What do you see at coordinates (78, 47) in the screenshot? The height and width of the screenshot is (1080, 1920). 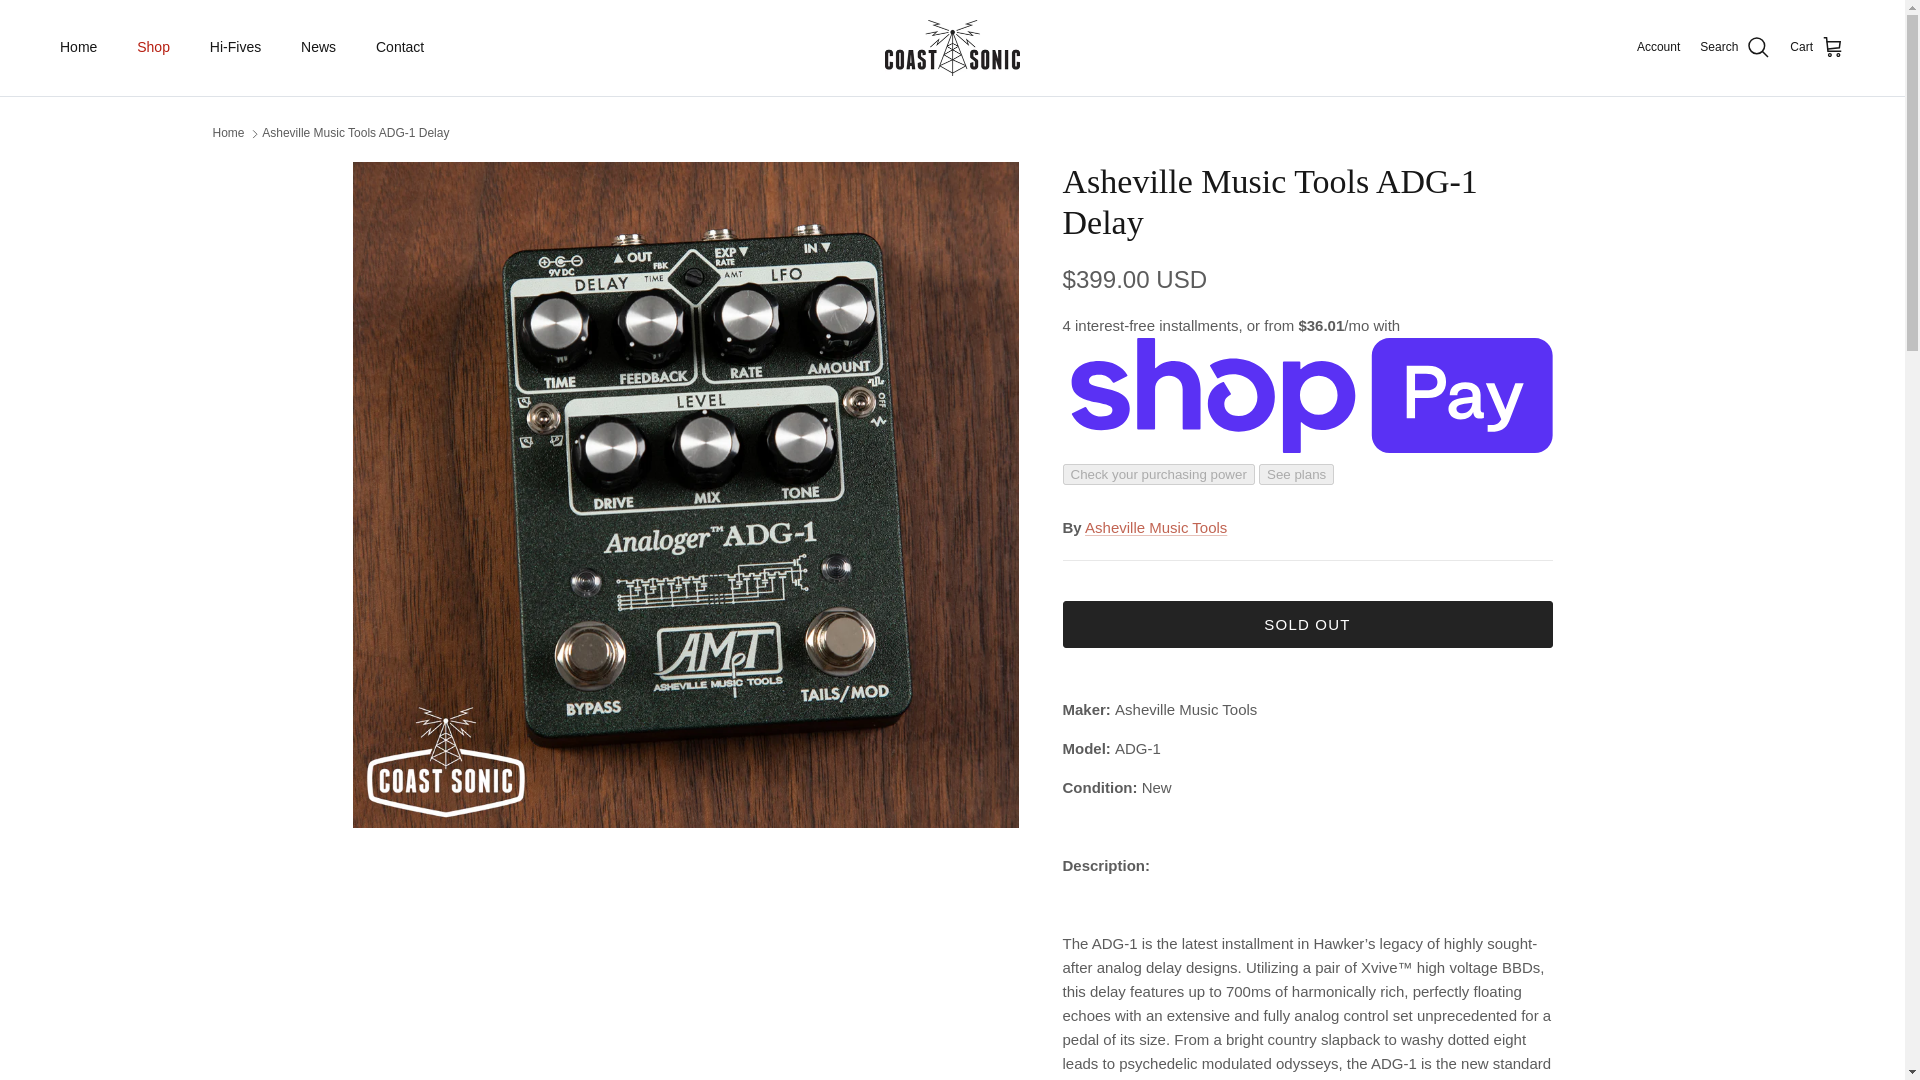 I see `Home` at bounding box center [78, 47].